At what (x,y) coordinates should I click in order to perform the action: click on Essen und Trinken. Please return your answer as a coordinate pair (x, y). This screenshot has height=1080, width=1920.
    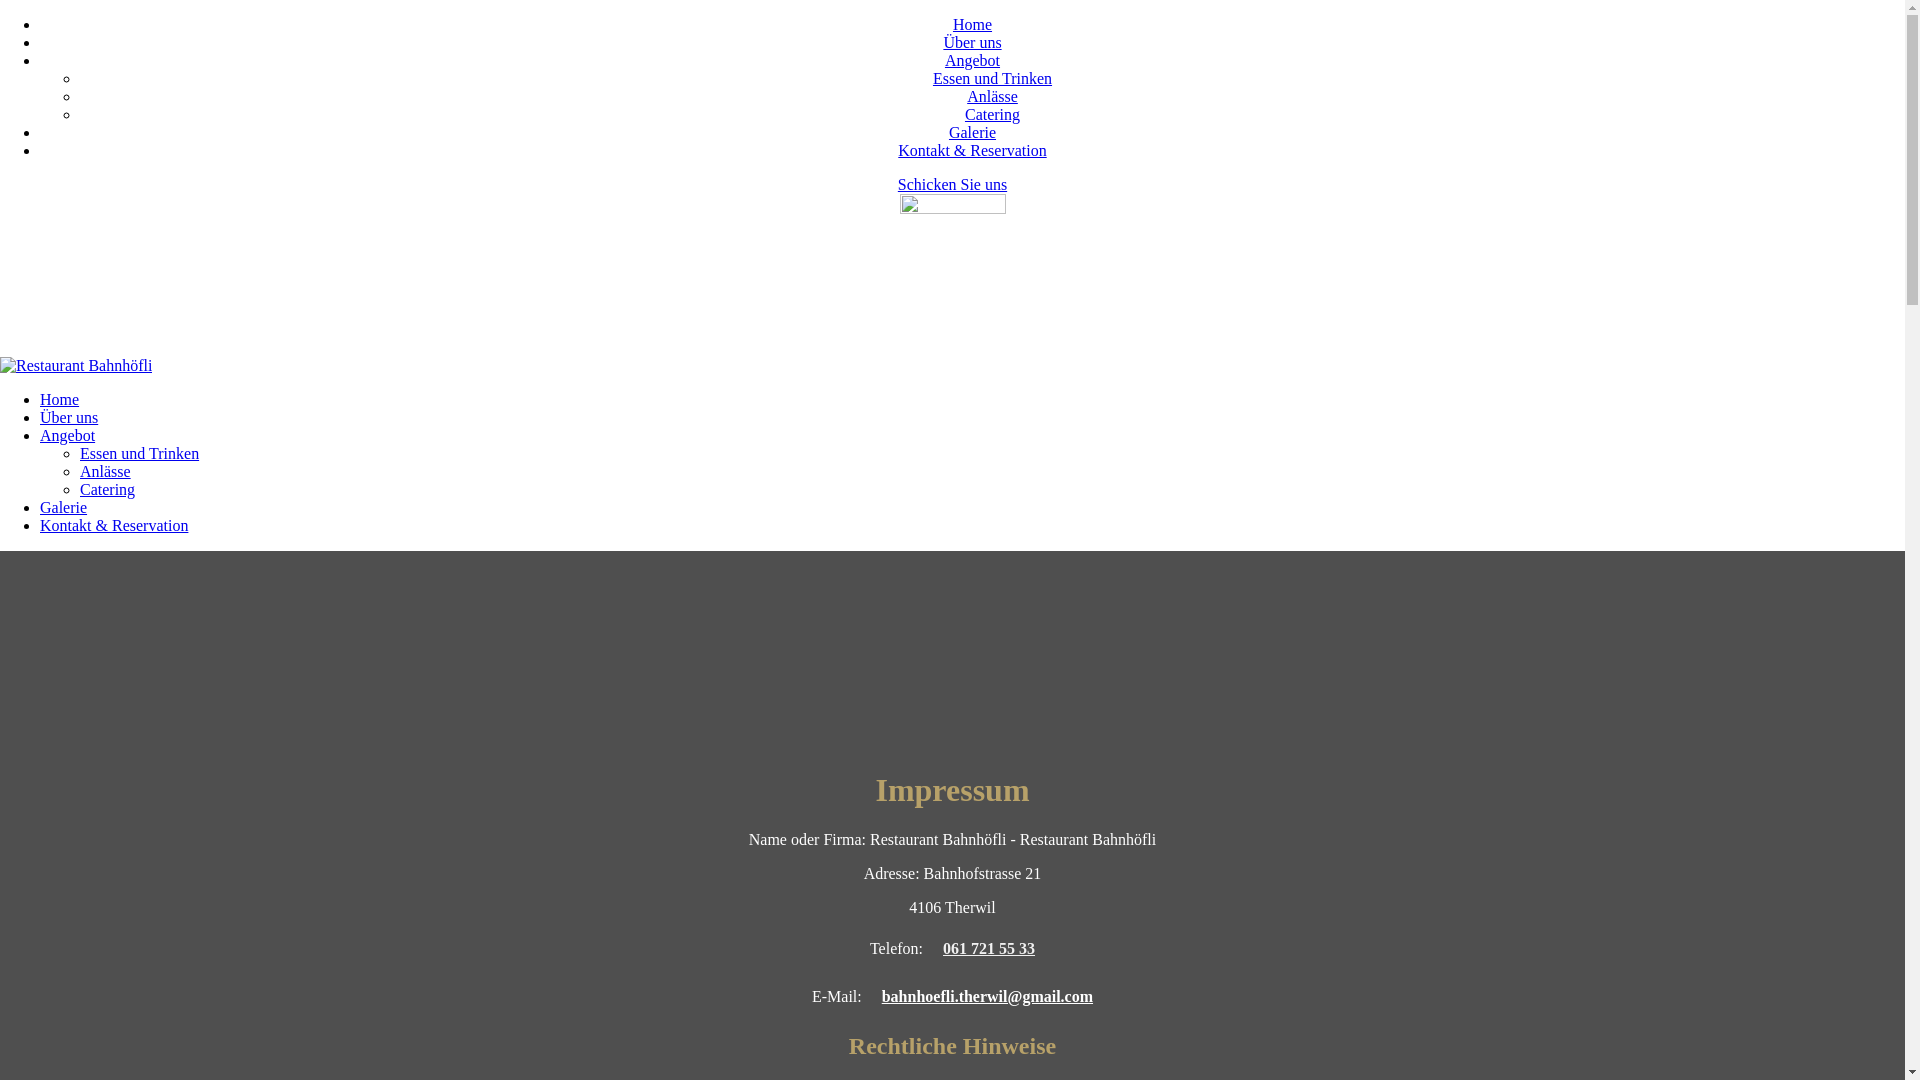
    Looking at the image, I should click on (140, 454).